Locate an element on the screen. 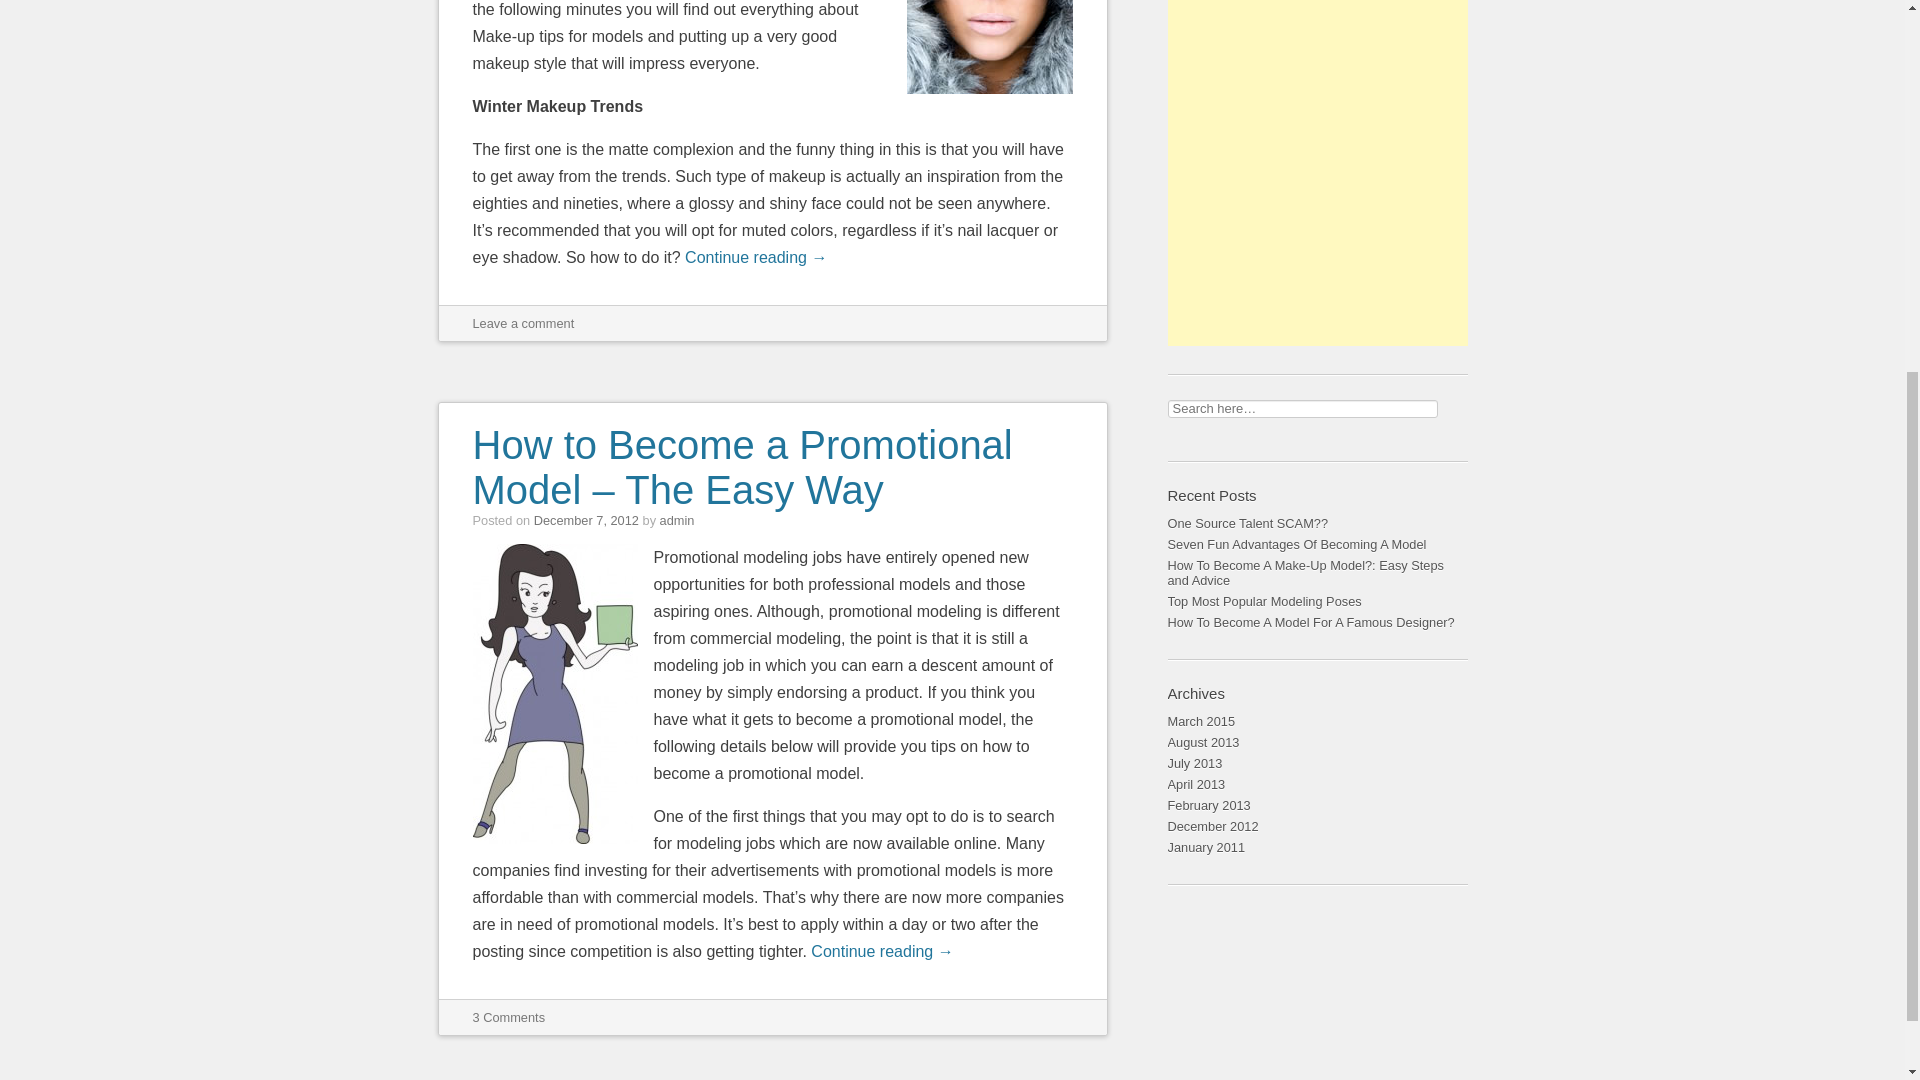 The width and height of the screenshot is (1920, 1080). January 2011 is located at coordinates (1318, 848).